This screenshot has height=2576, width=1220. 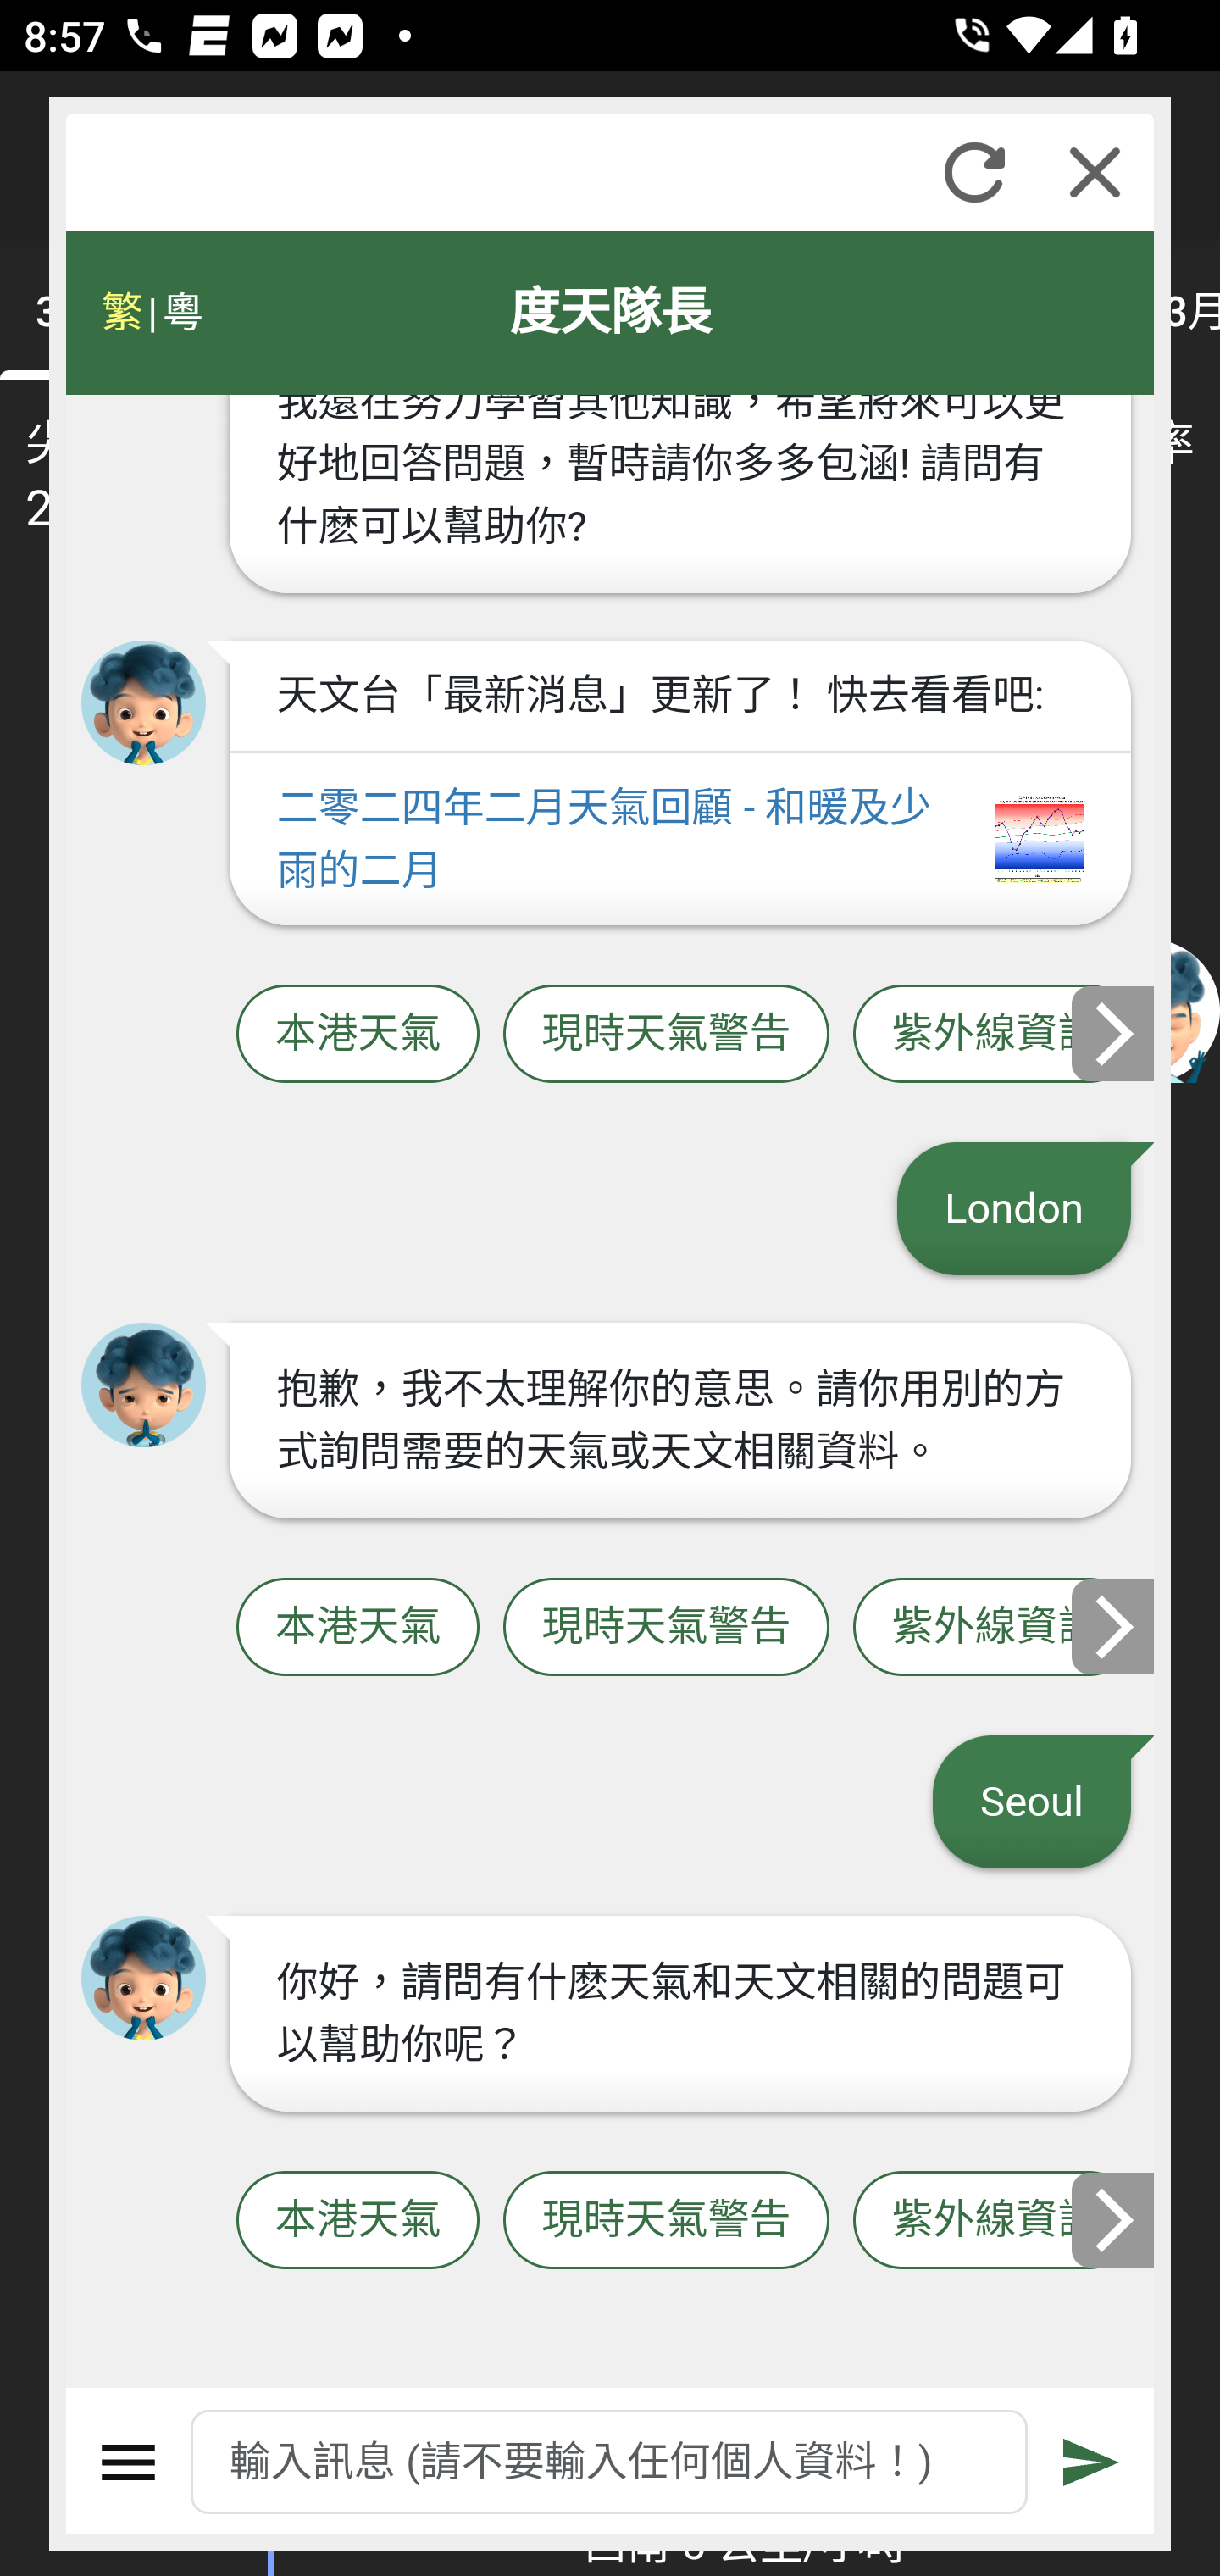 What do you see at coordinates (1095, 172) in the screenshot?
I see `關閉` at bounding box center [1095, 172].